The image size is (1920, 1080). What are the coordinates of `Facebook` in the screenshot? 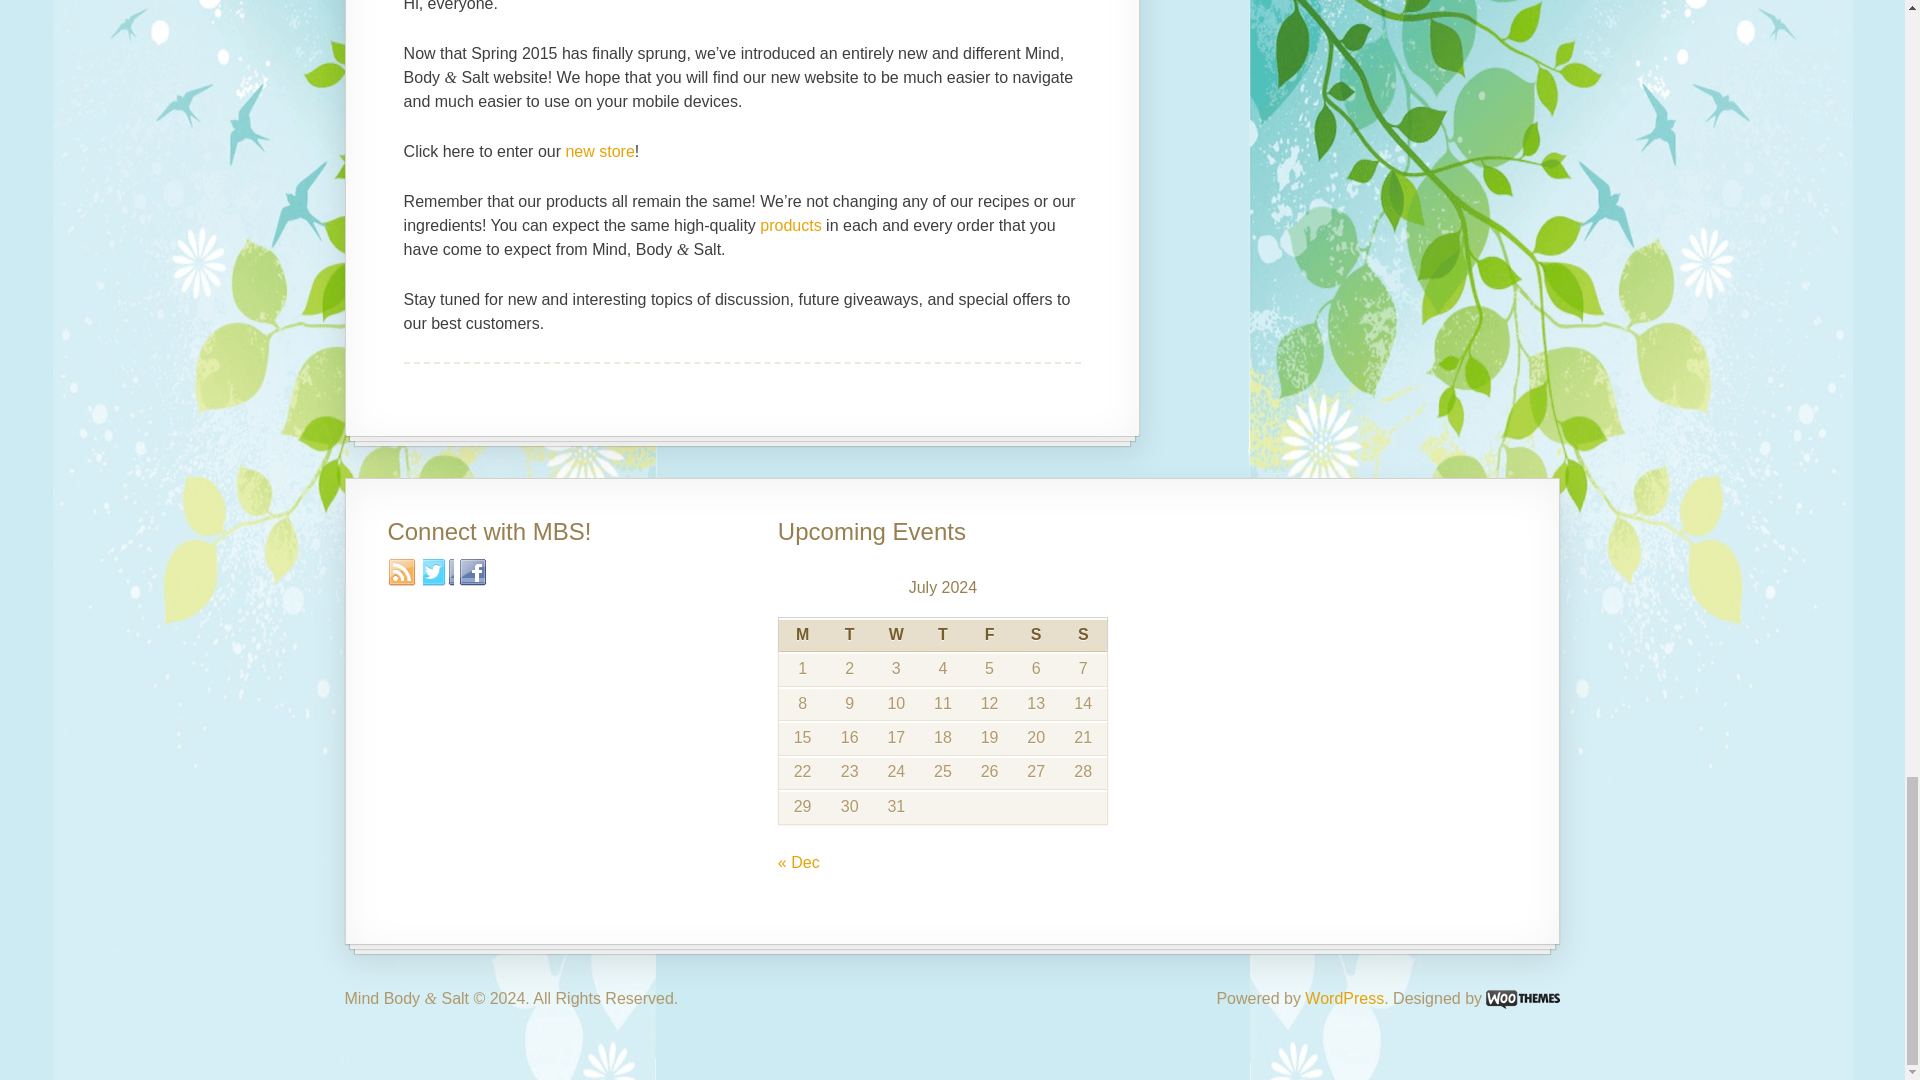 It's located at (474, 573).